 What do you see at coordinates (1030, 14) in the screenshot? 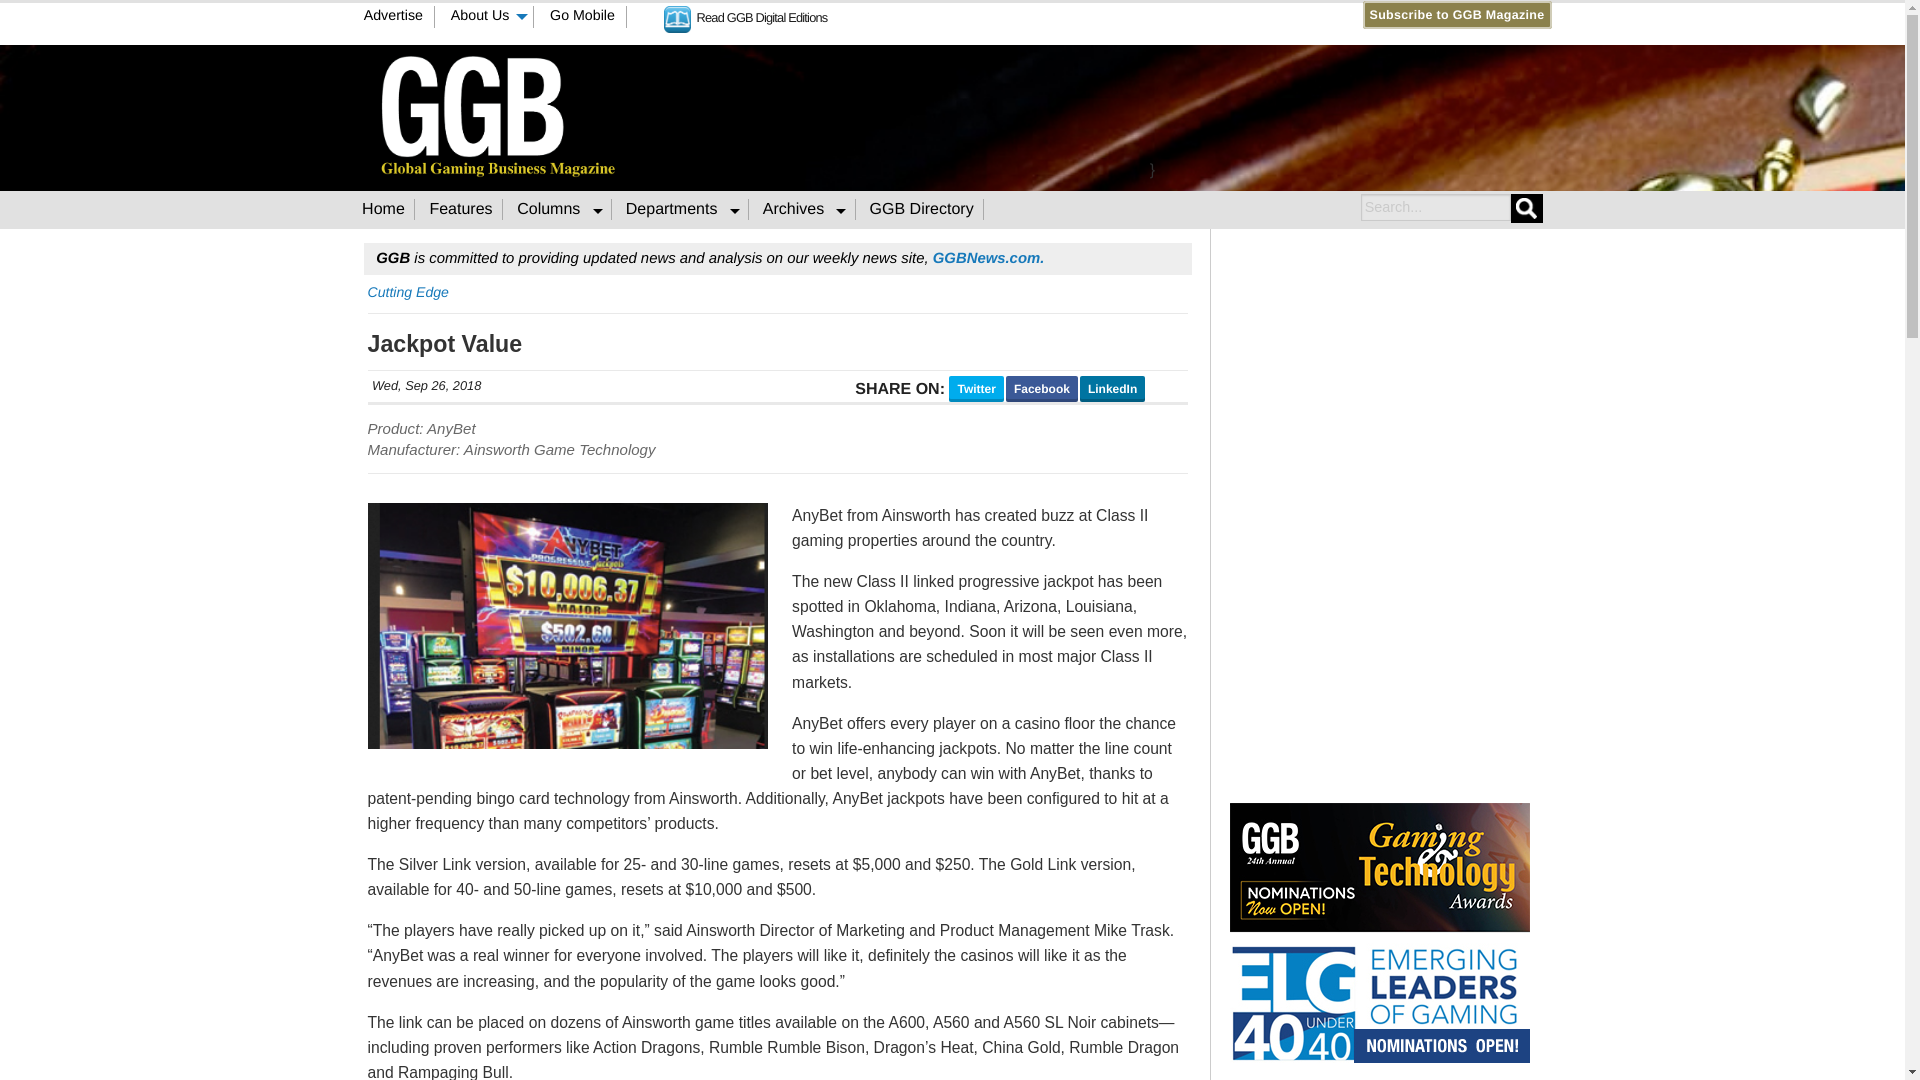
I see `LinkedIn` at bounding box center [1030, 14].